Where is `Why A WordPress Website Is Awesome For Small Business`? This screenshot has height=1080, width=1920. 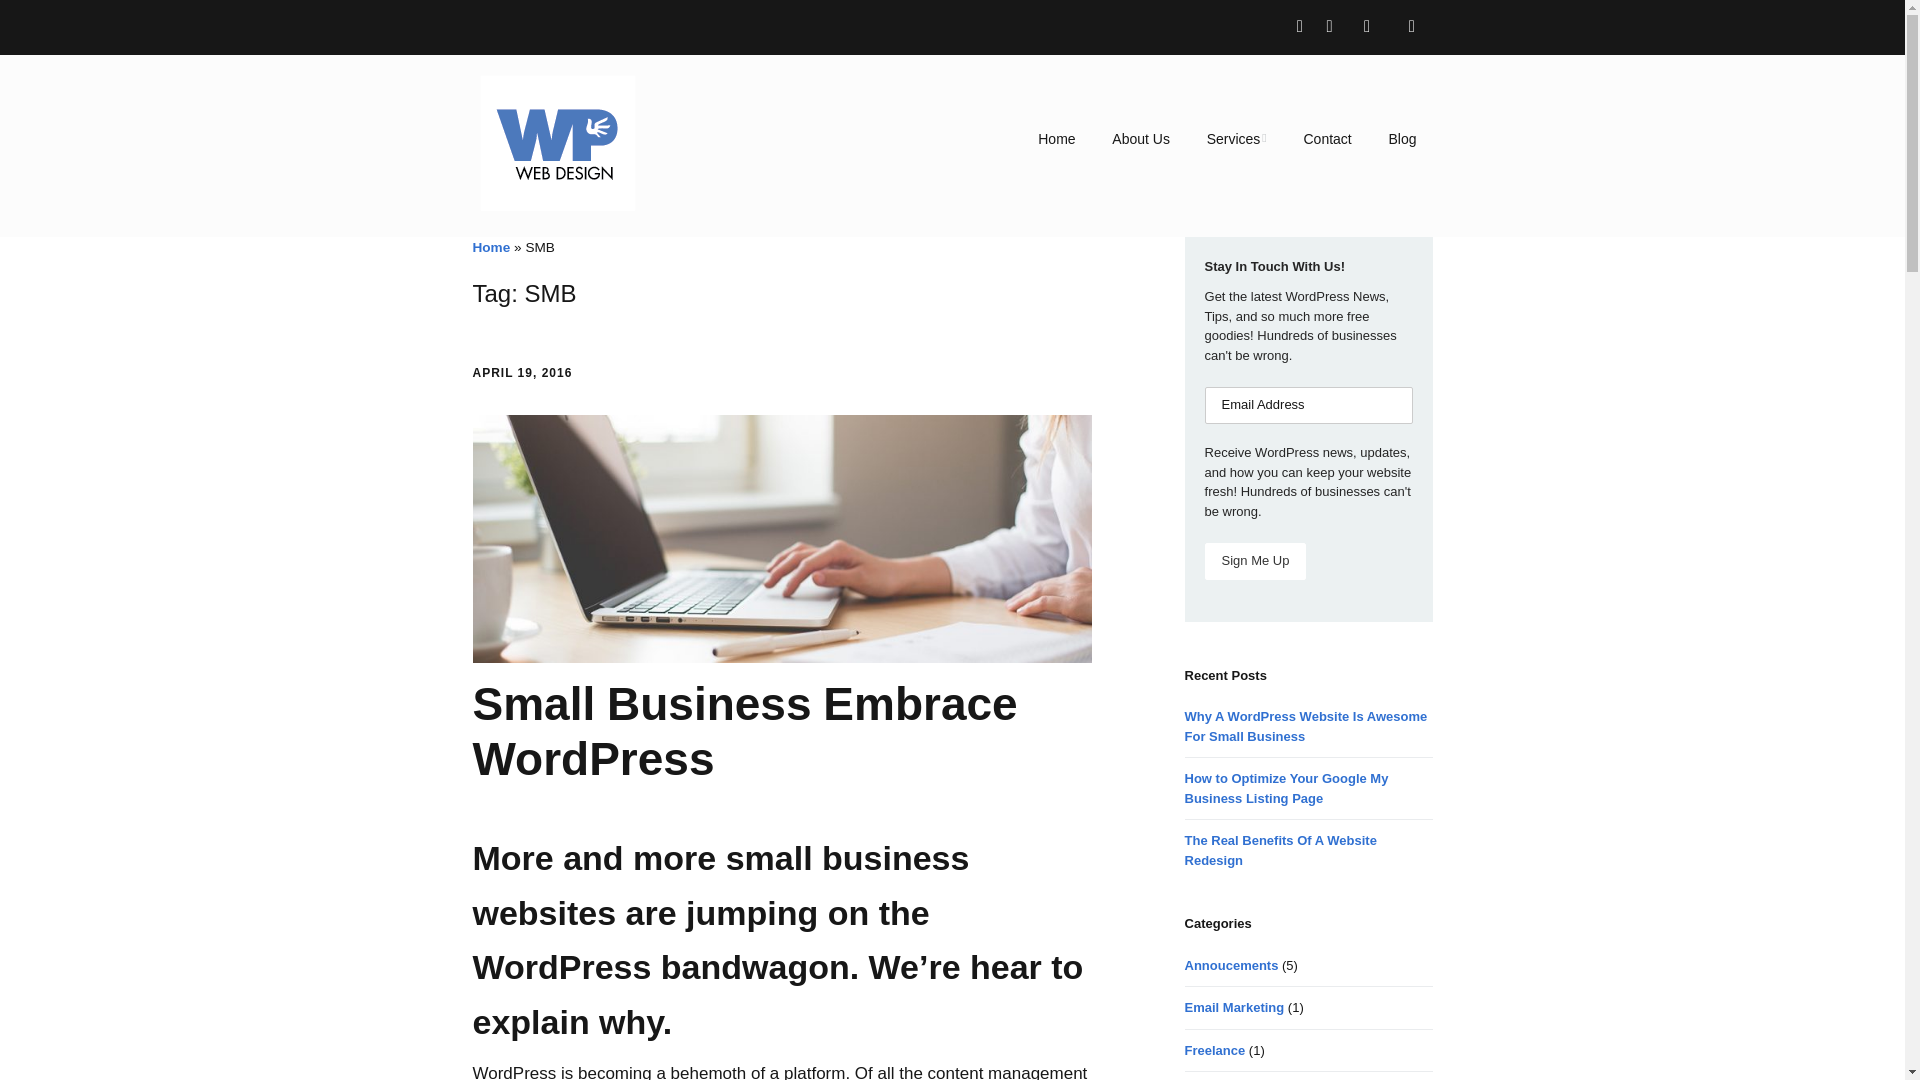
Why A WordPress Website Is Awesome For Small Business is located at coordinates (1306, 726).